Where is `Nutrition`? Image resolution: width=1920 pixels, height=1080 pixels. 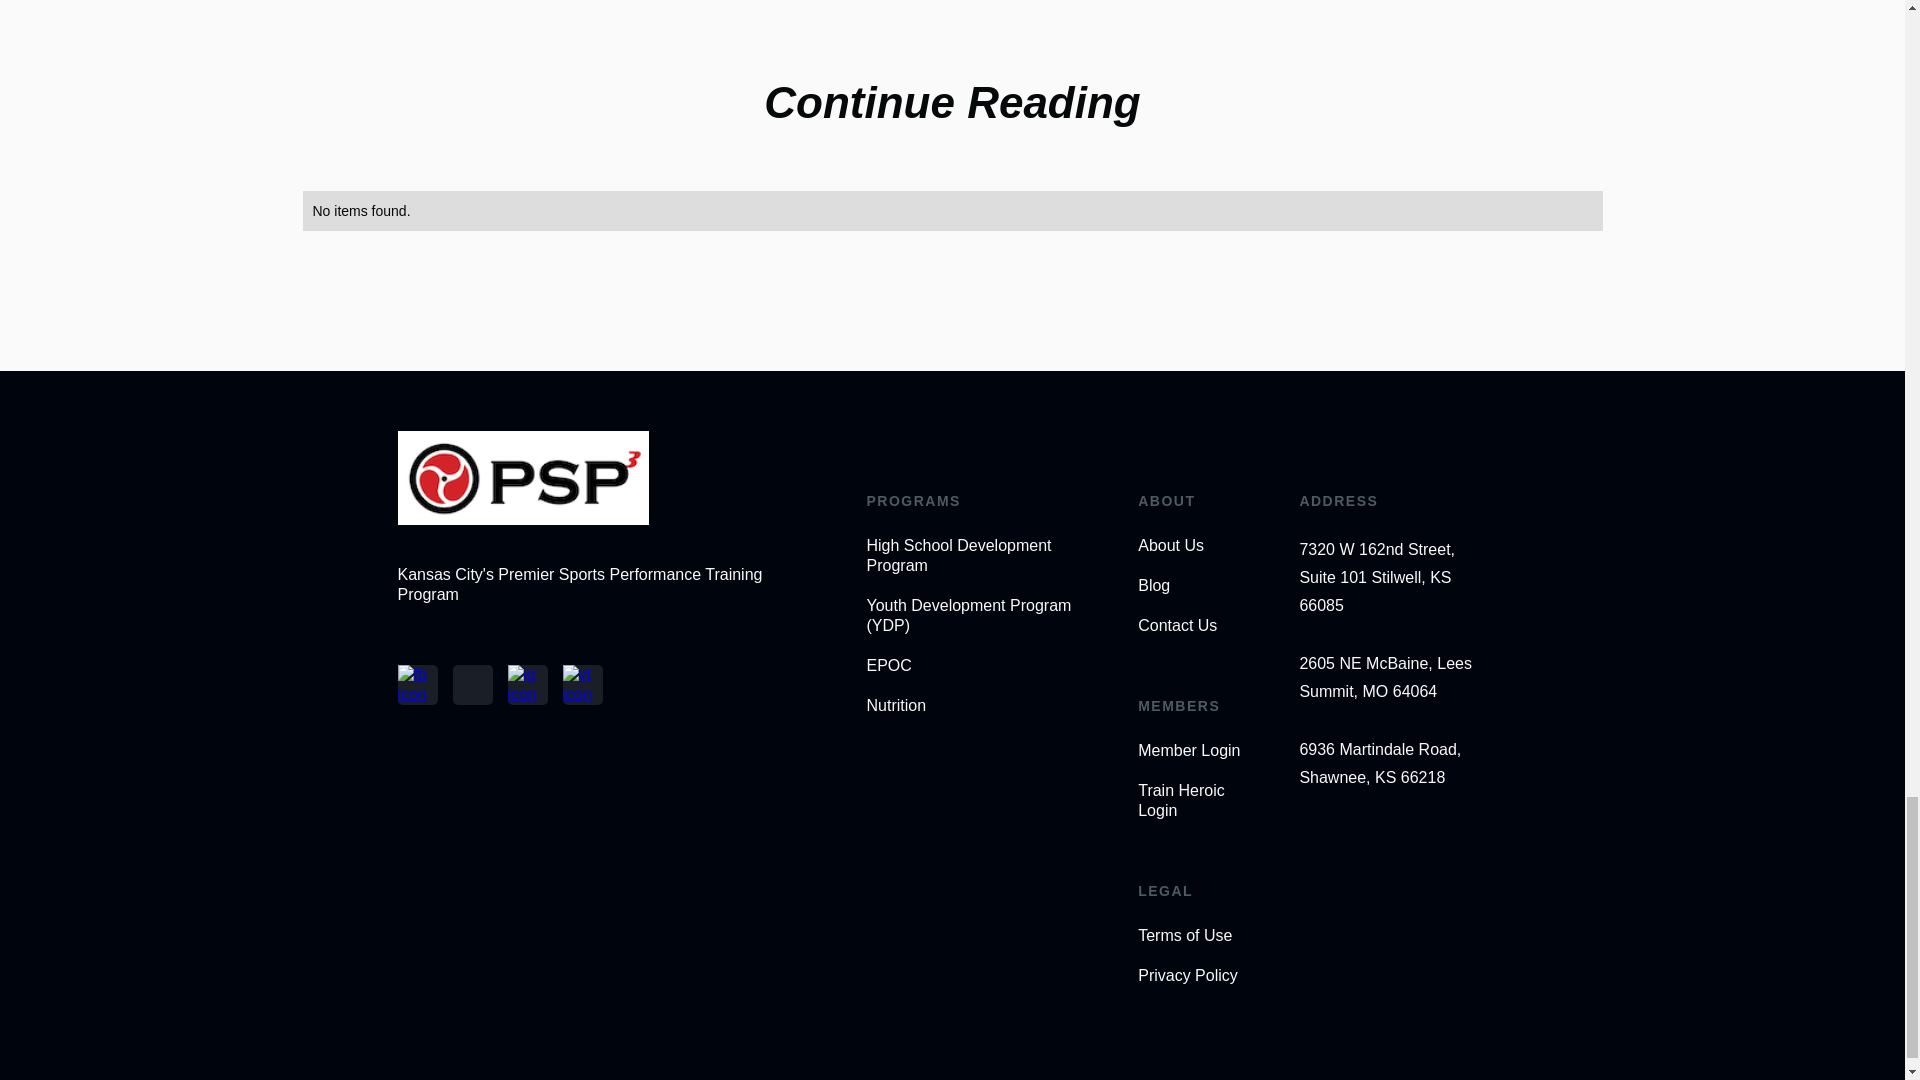
Nutrition is located at coordinates (980, 706).